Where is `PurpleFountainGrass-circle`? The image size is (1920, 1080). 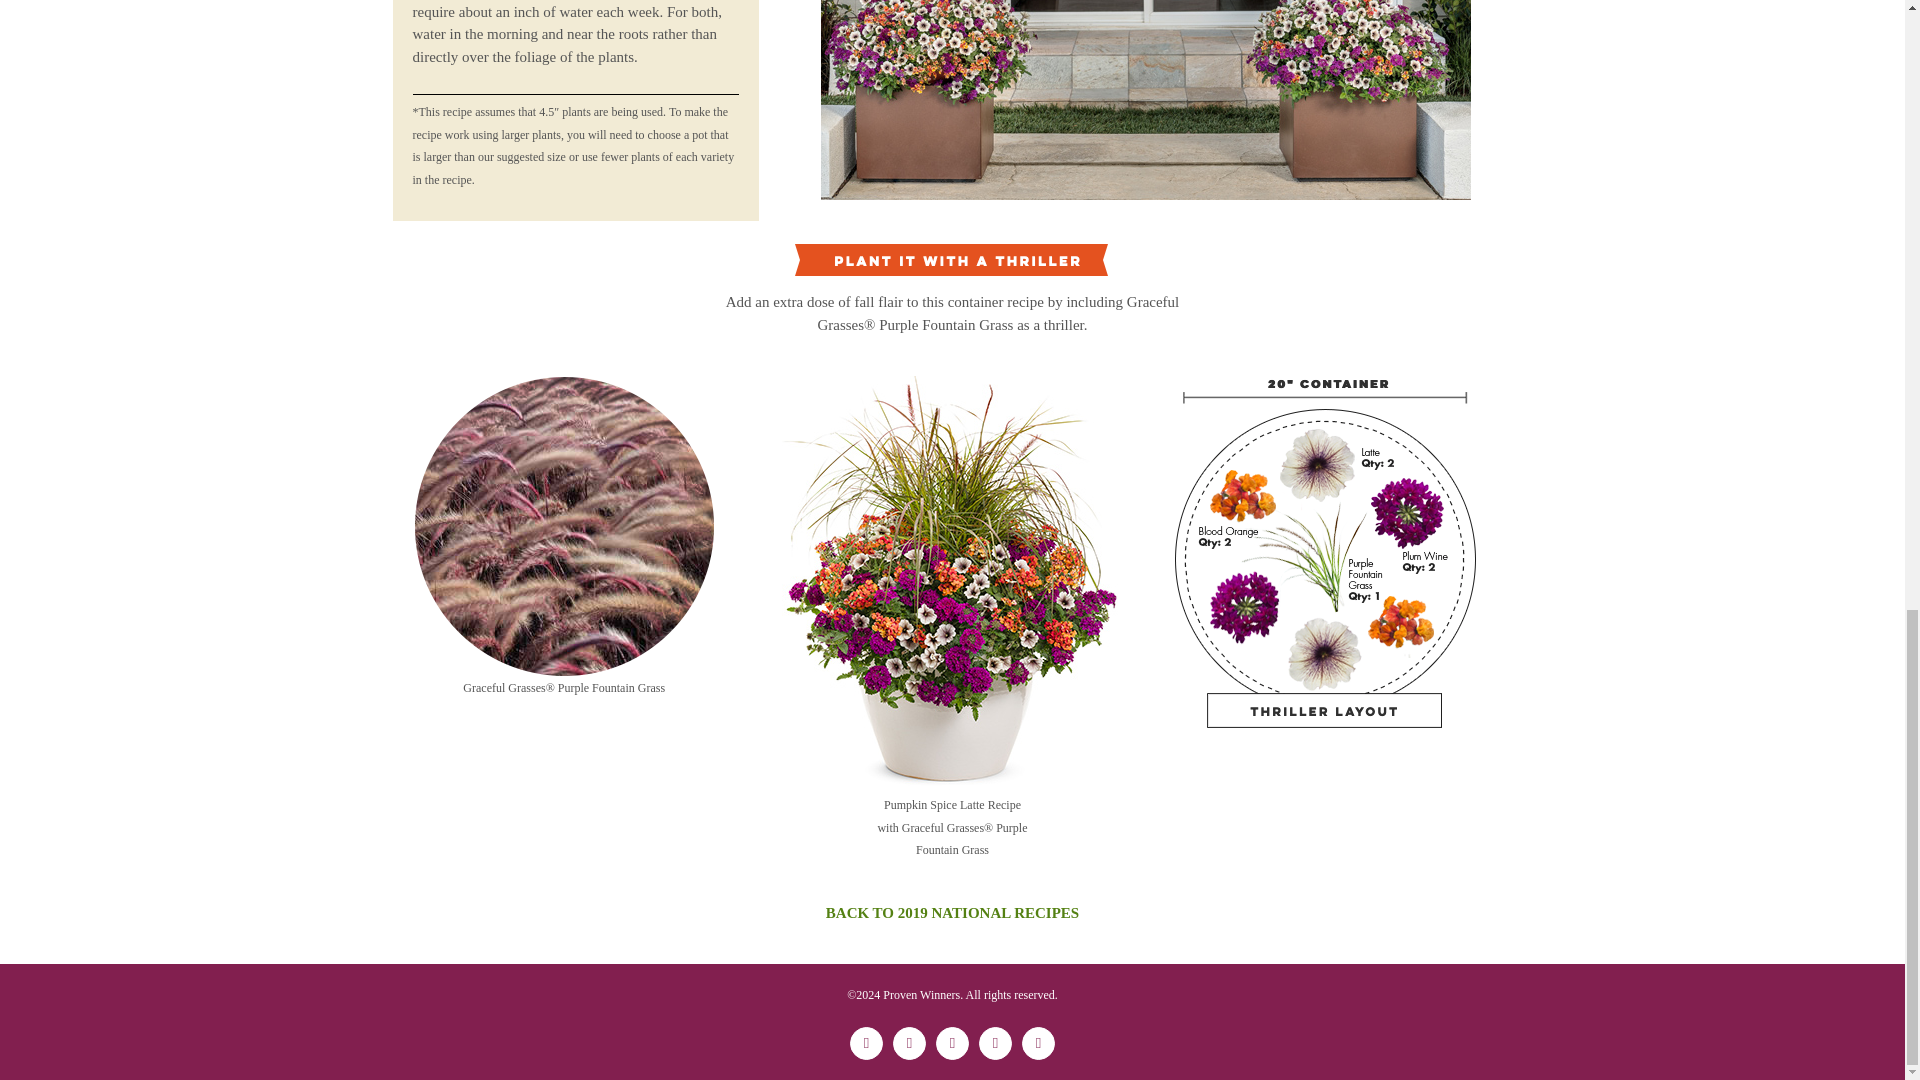
PurpleFountainGrass-circle is located at coordinates (564, 526).